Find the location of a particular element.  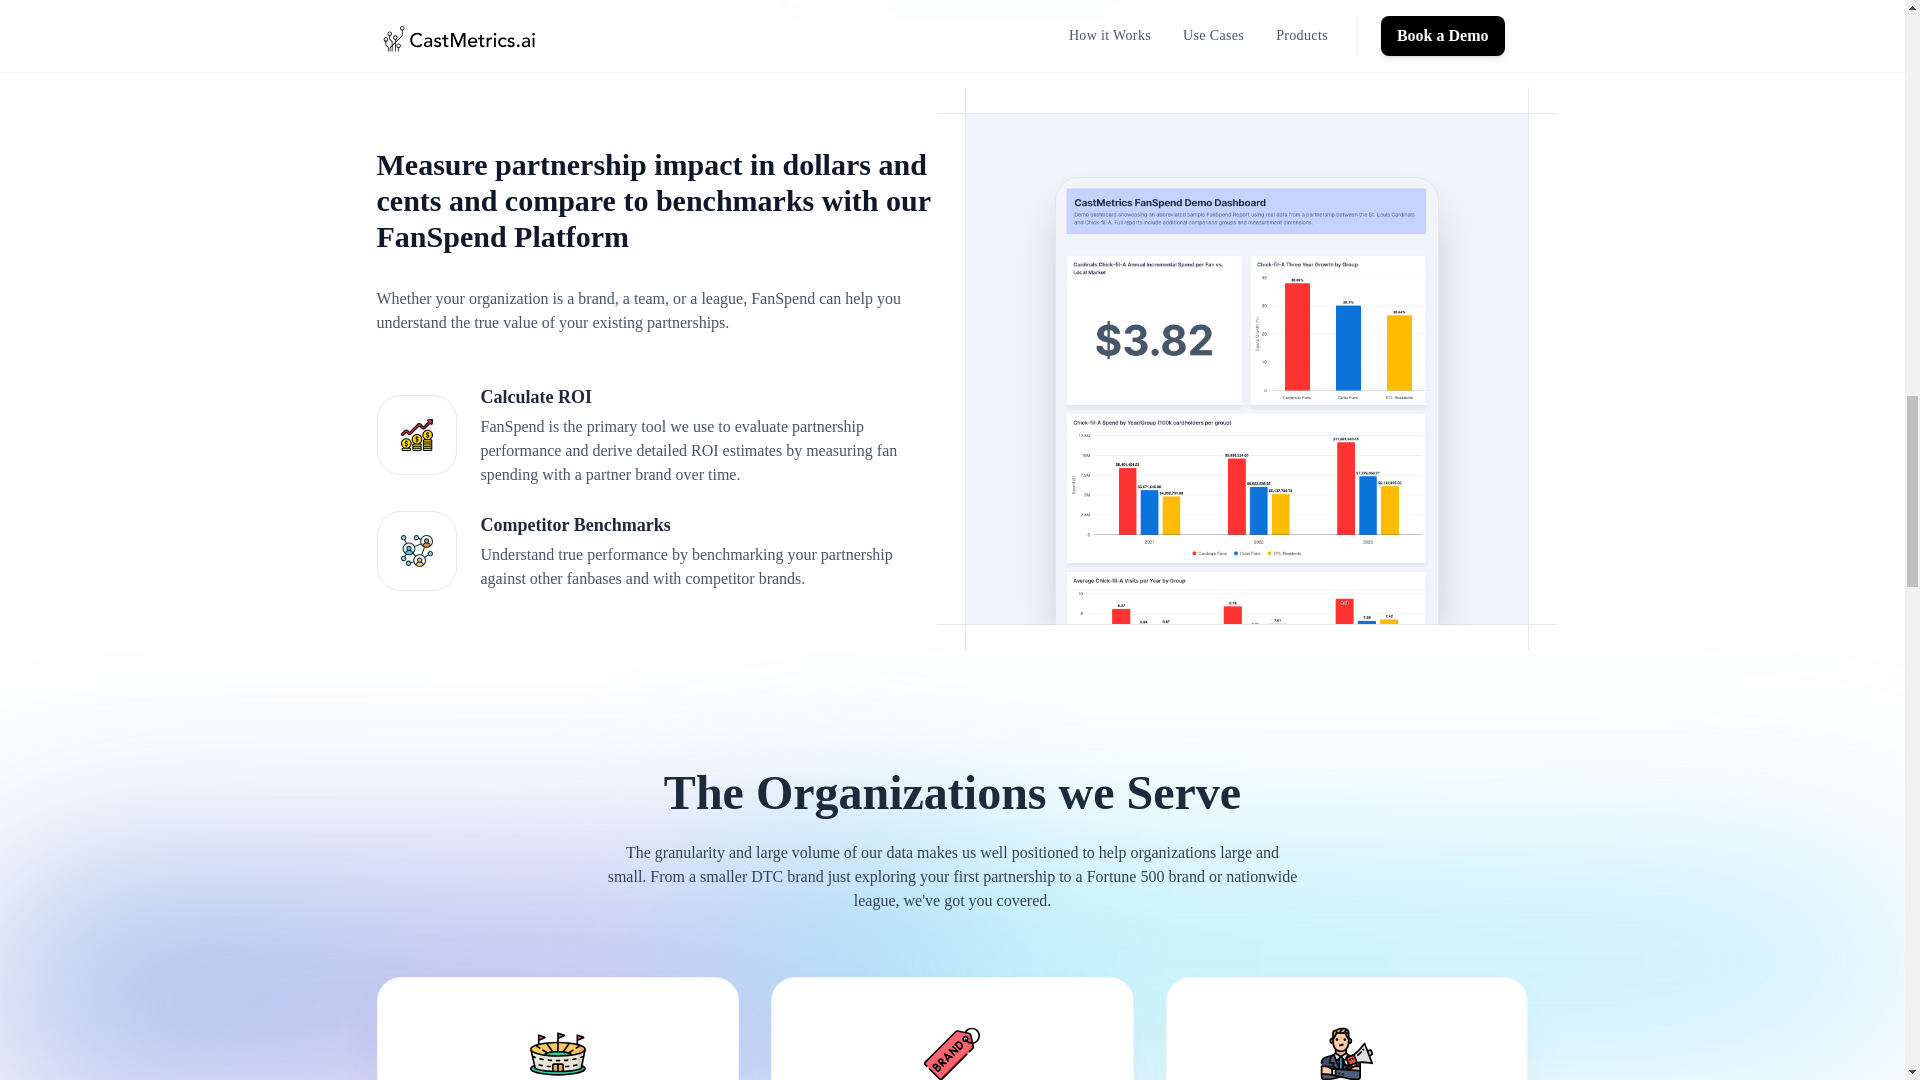

MarketPulse is located at coordinates (951, 6).